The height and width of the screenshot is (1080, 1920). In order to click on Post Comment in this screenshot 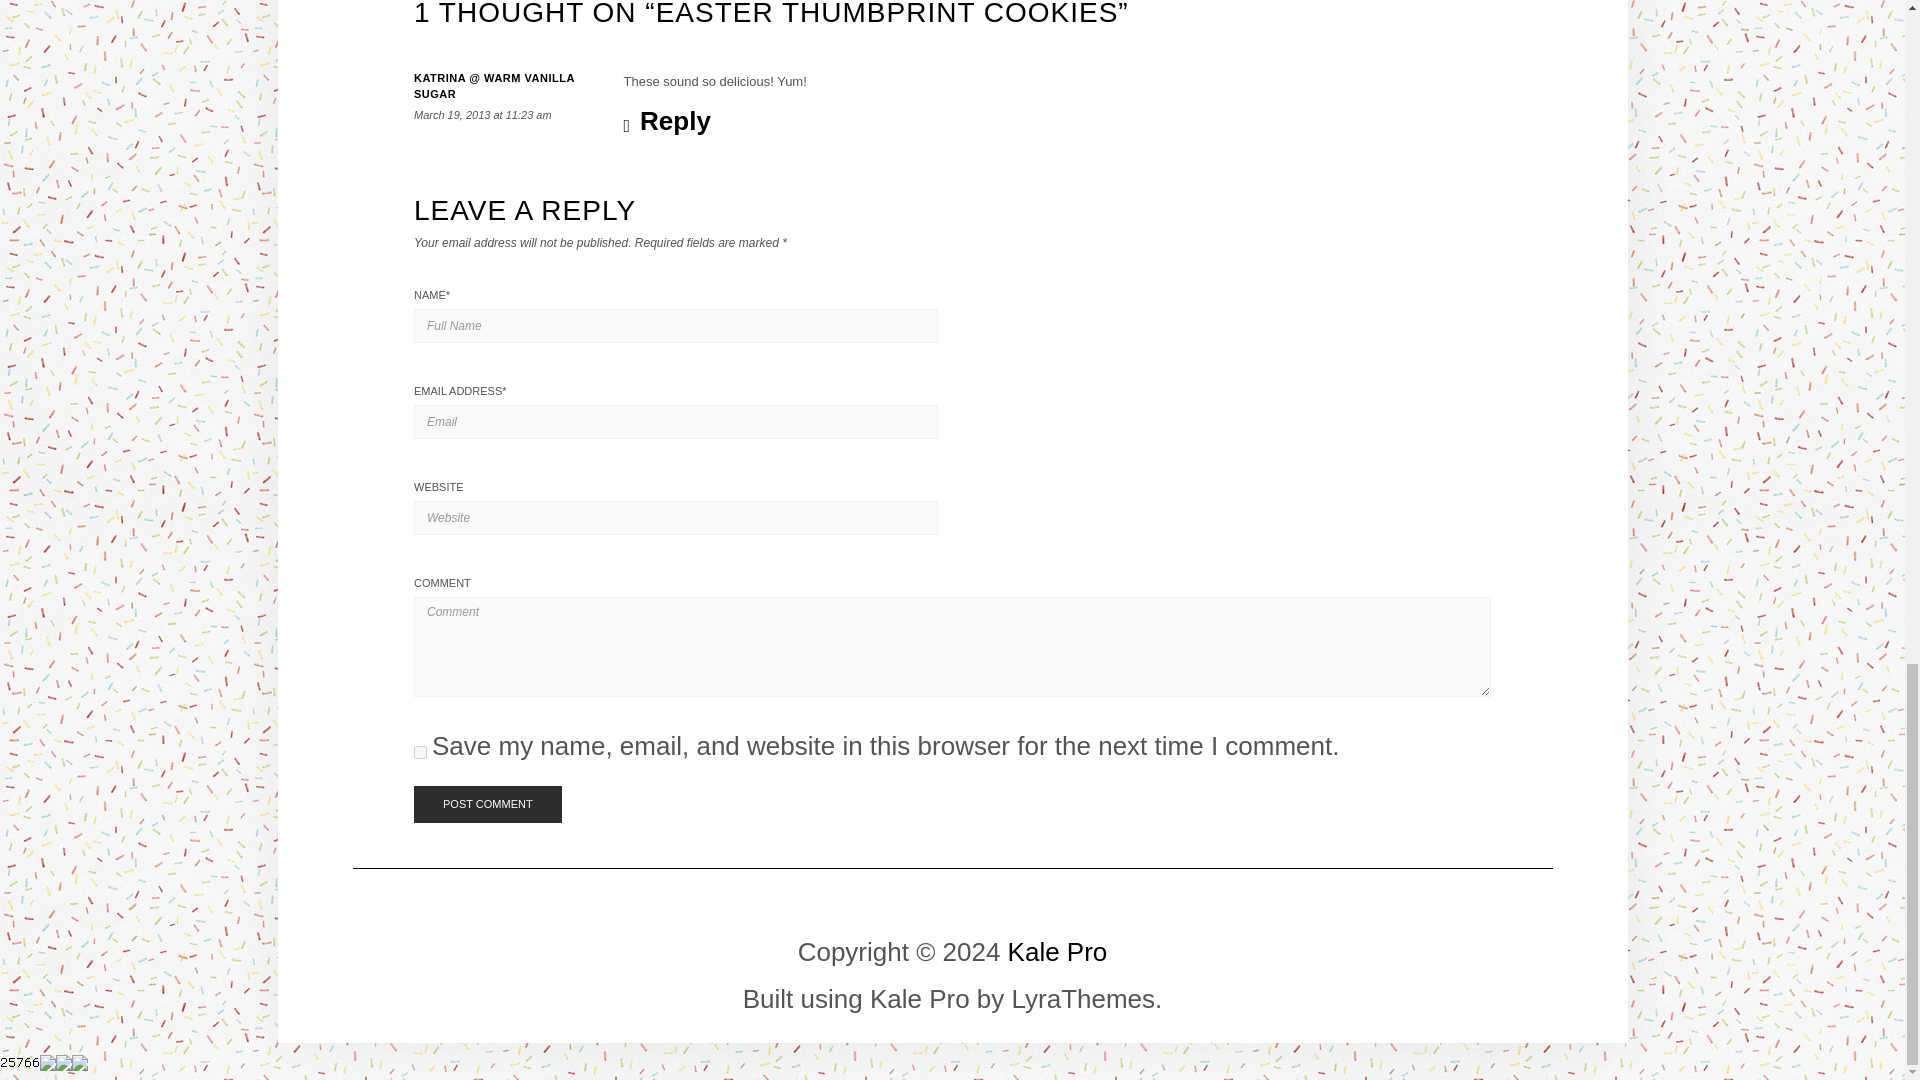, I will do `click(488, 805)`.